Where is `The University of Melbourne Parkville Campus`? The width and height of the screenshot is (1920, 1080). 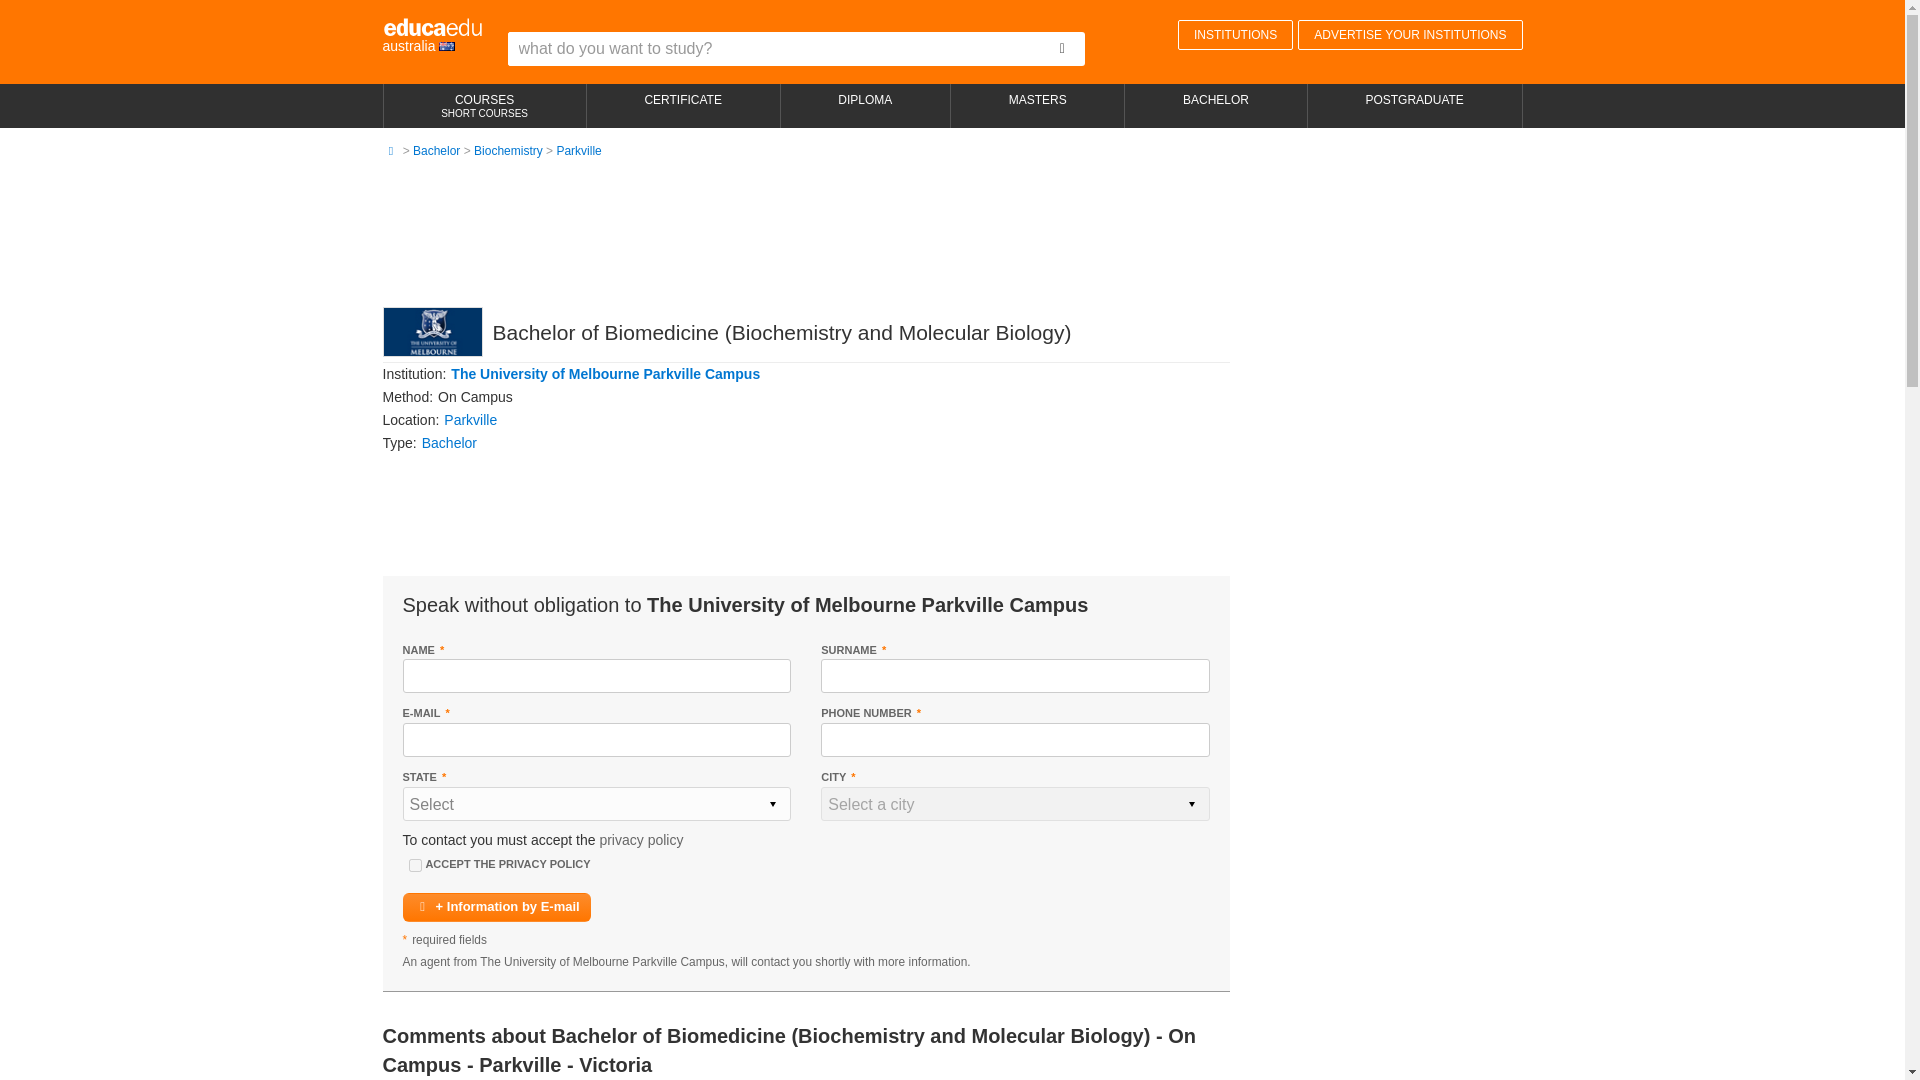 The University of Melbourne Parkville Campus is located at coordinates (606, 374).